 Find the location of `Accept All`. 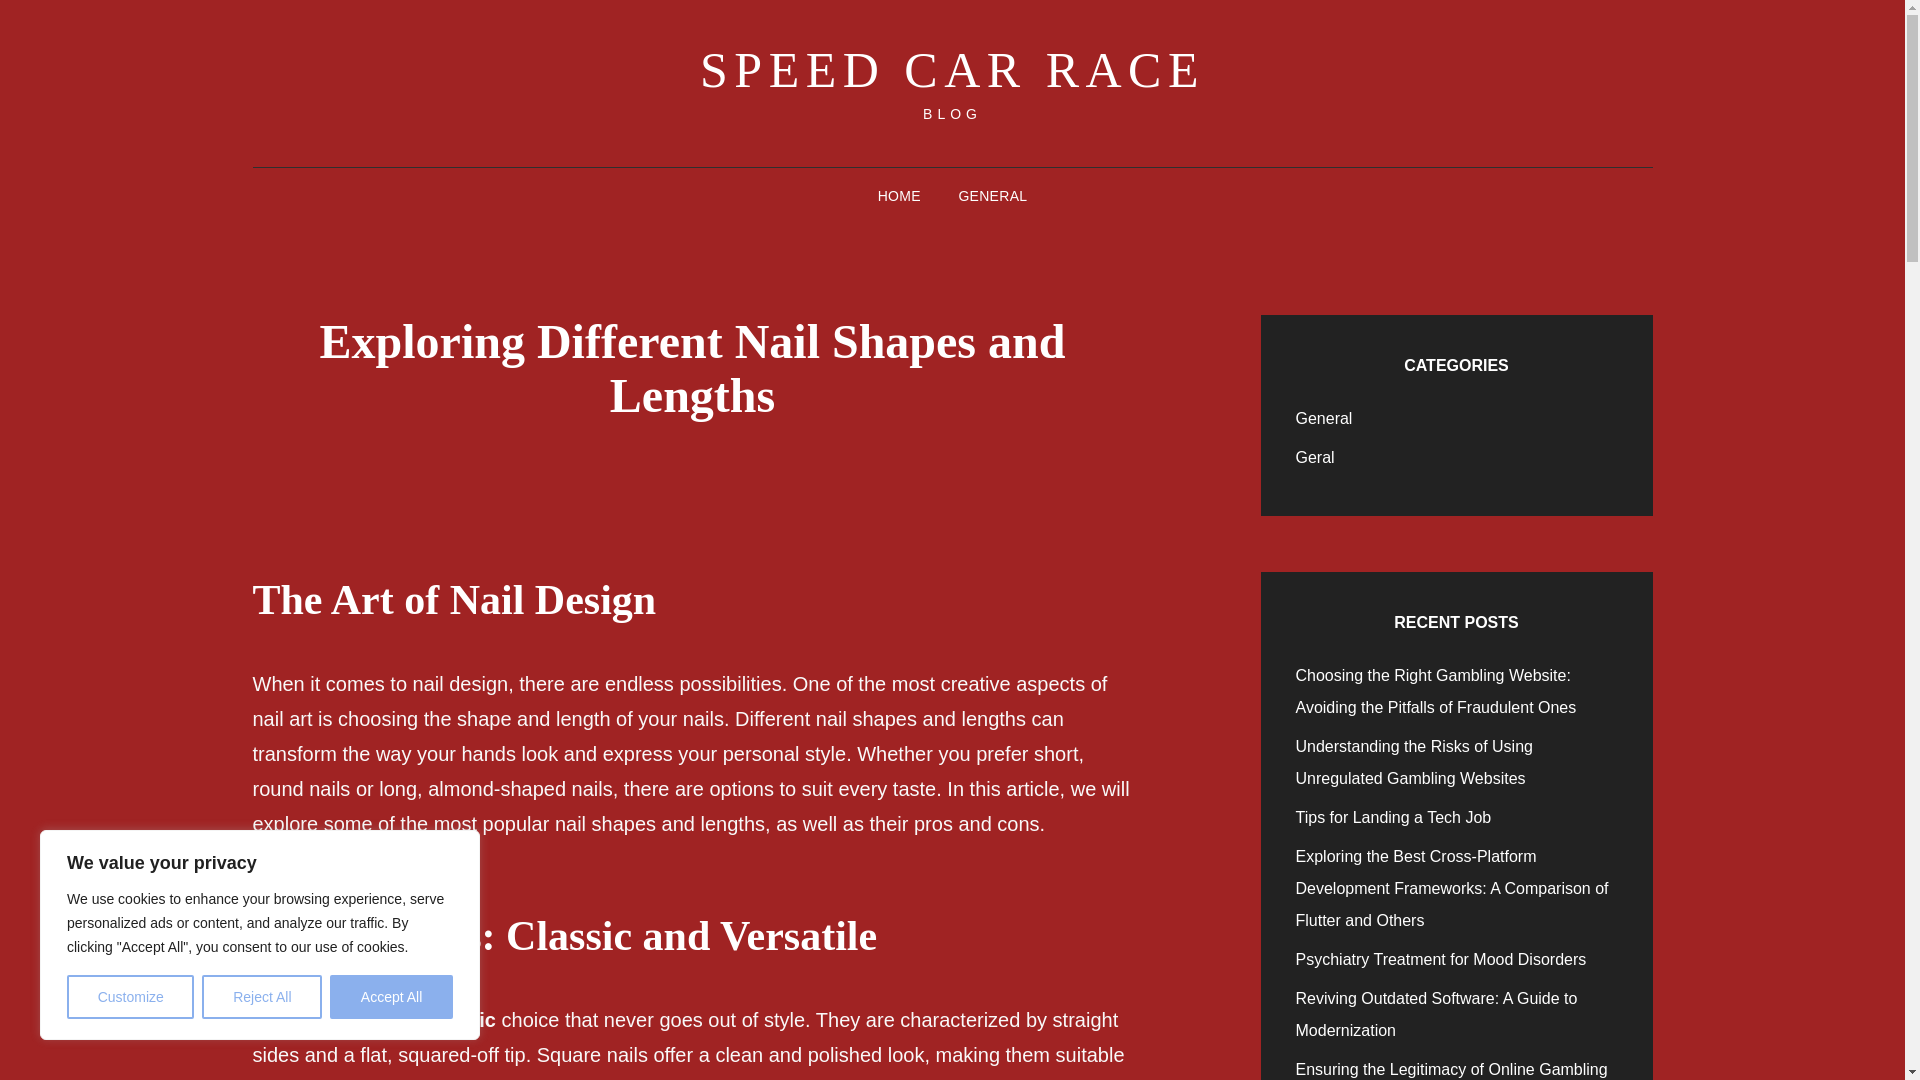

Accept All is located at coordinates (392, 997).